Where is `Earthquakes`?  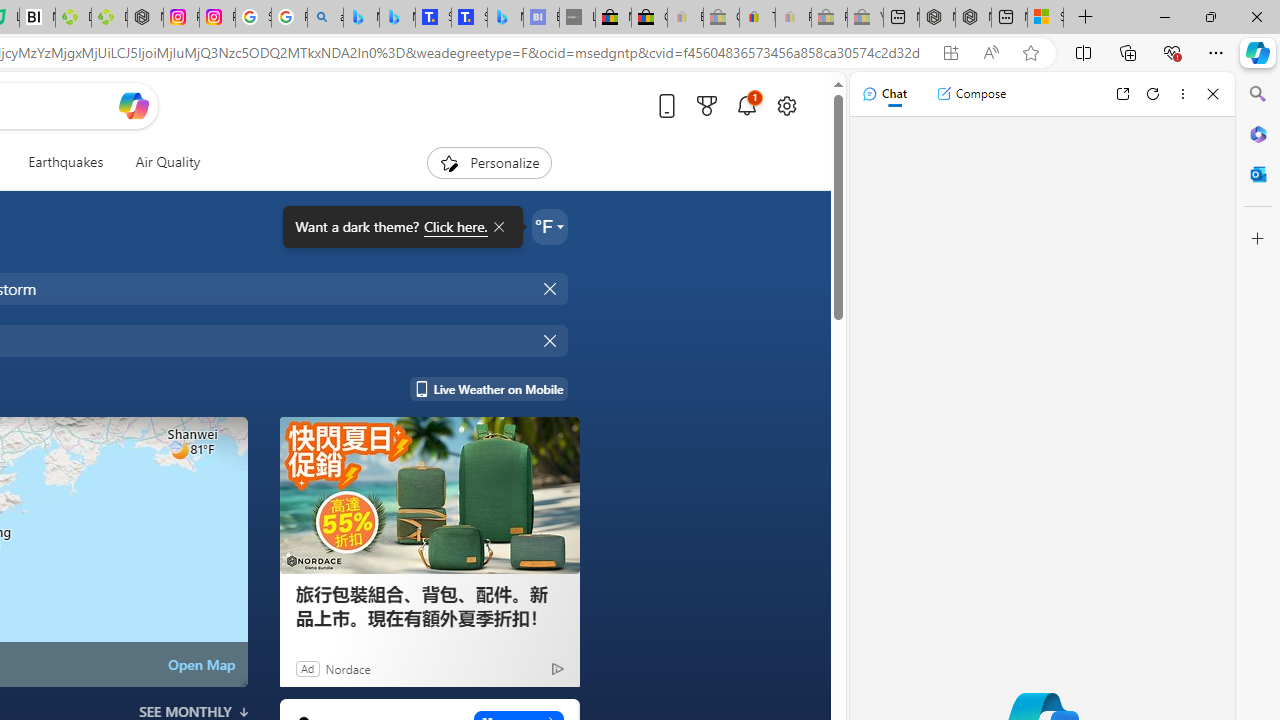 Earthquakes is located at coordinates (66, 162).